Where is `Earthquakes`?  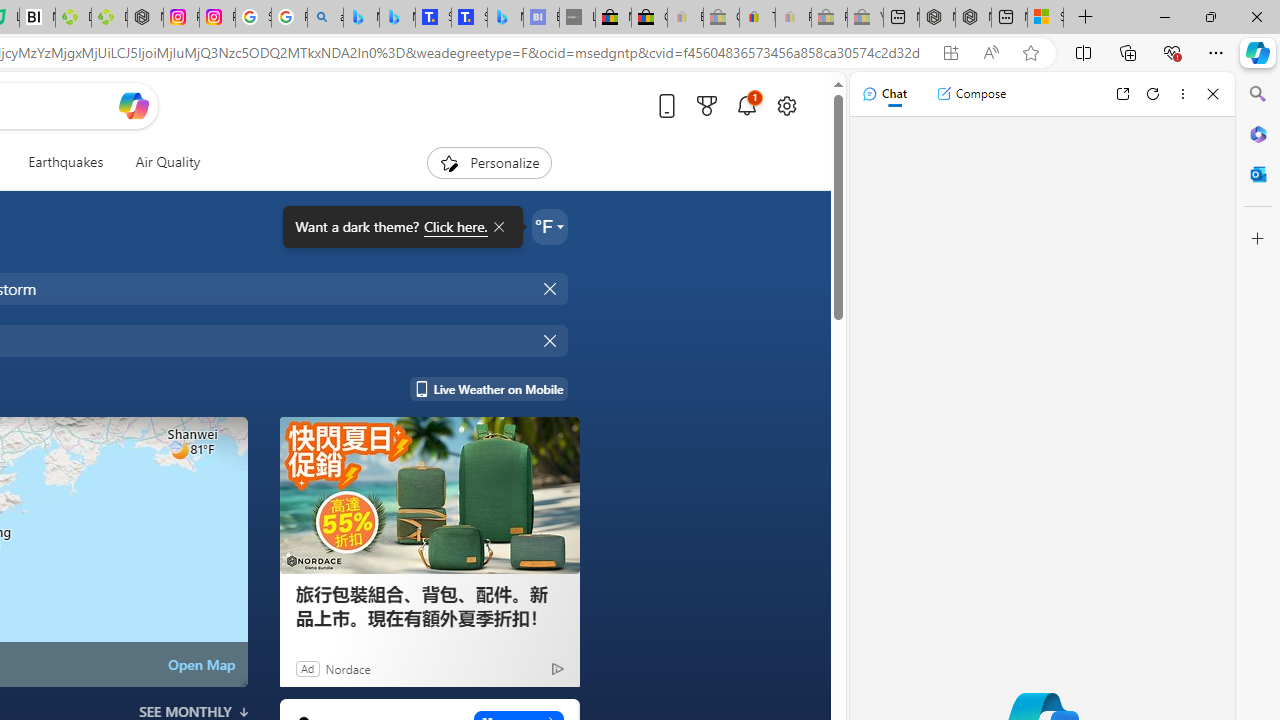 Earthquakes is located at coordinates (66, 162).